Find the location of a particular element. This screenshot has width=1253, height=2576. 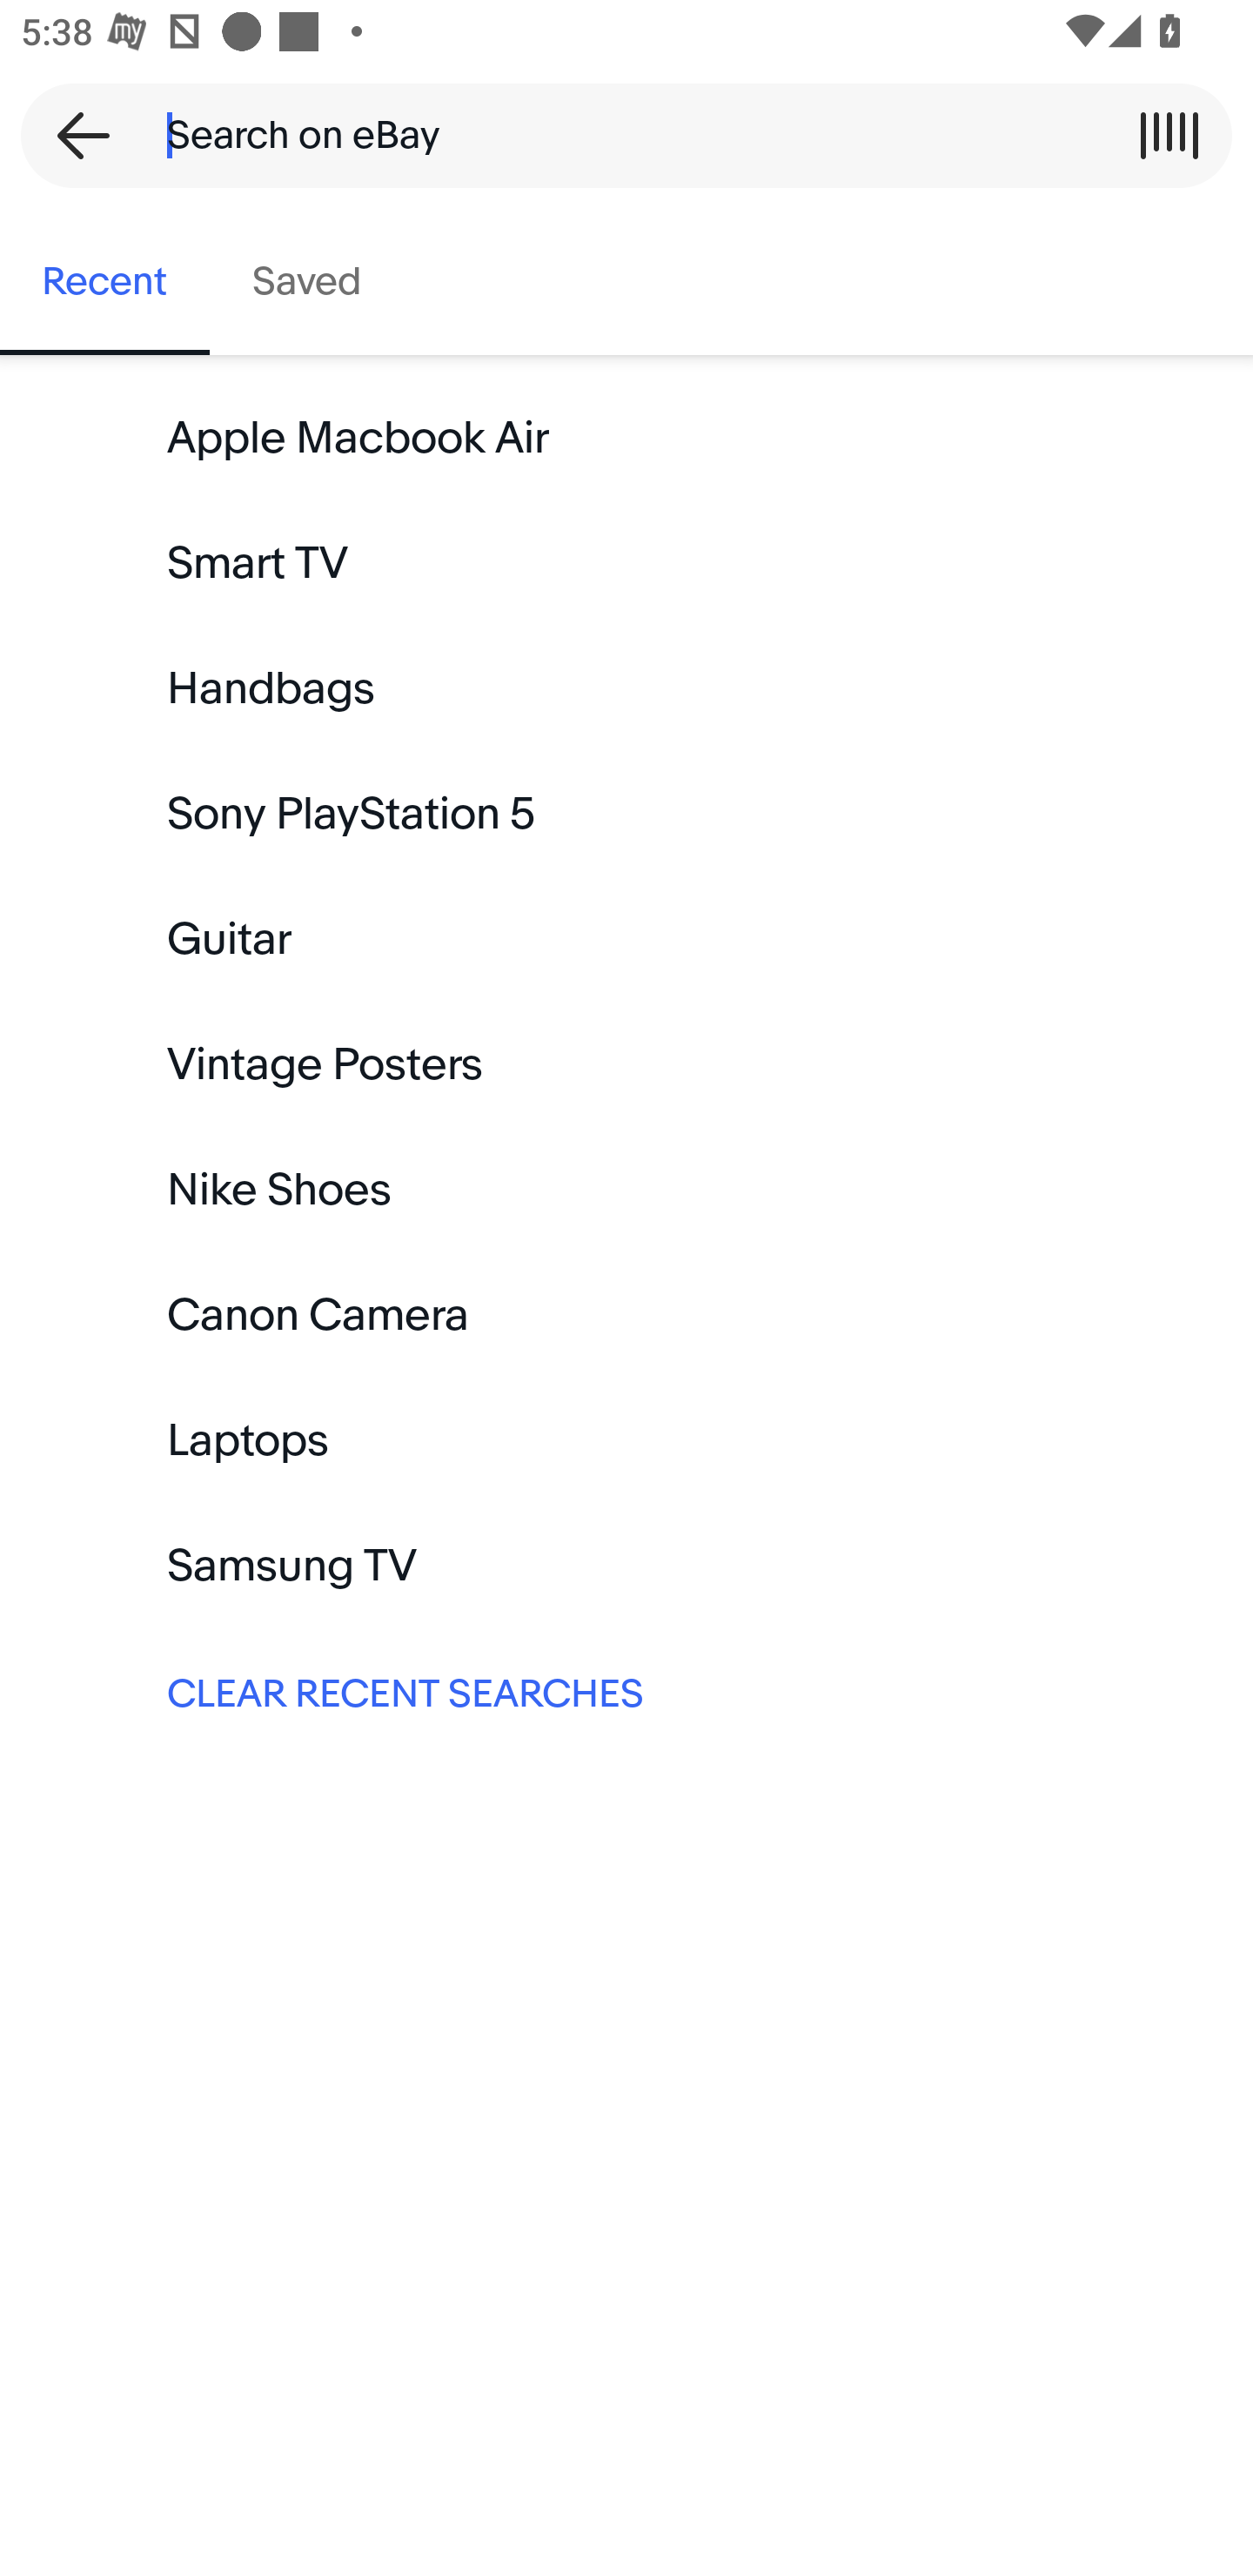

Handbags Keyword search Handbags: is located at coordinates (626, 689).